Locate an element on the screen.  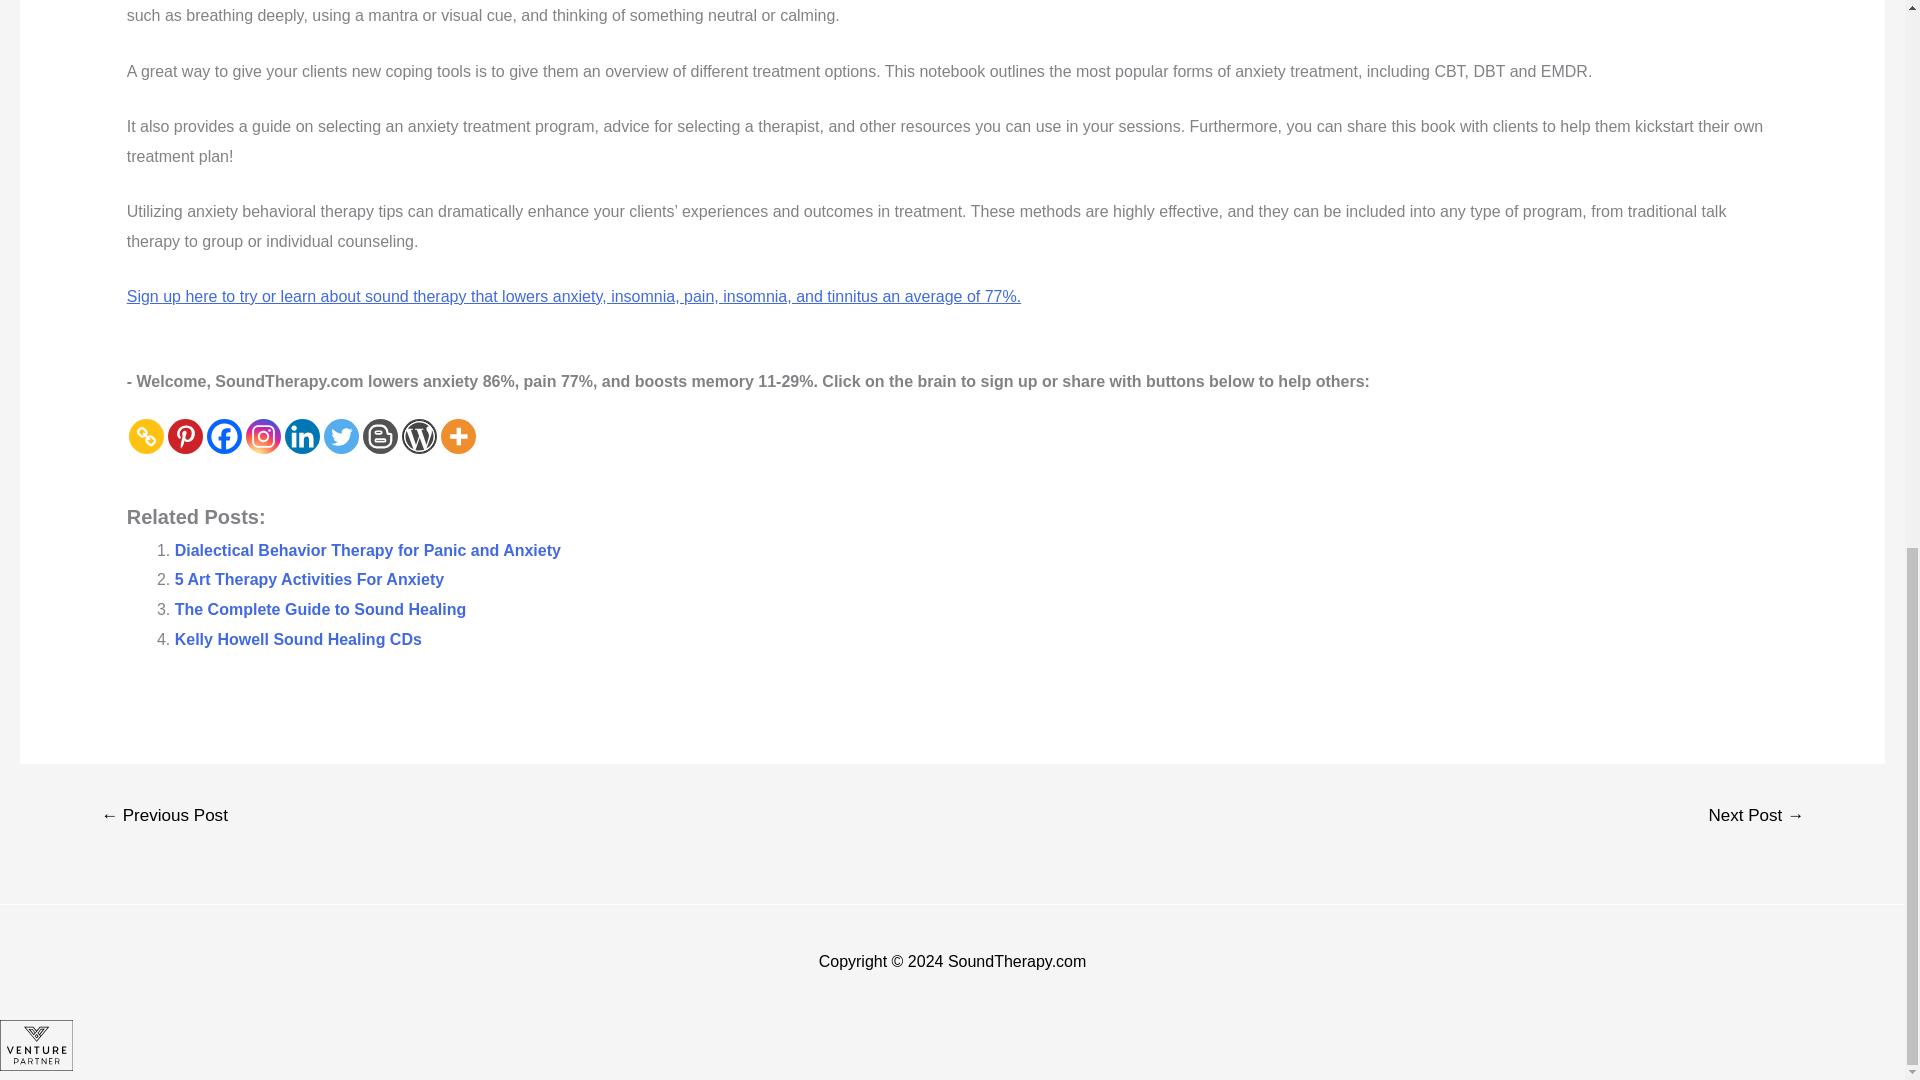
Copy Link is located at coordinates (146, 436).